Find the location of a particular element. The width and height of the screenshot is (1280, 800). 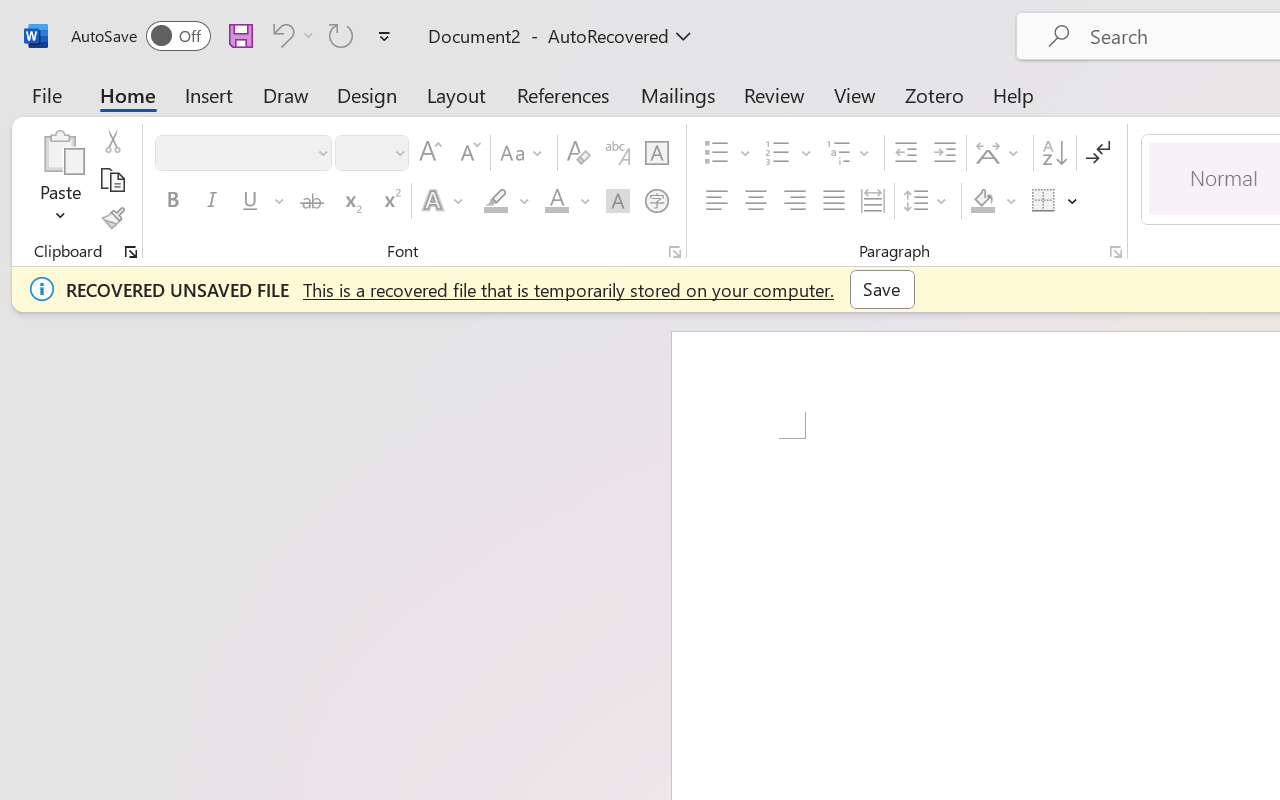

Subscript is located at coordinates (350, 201).